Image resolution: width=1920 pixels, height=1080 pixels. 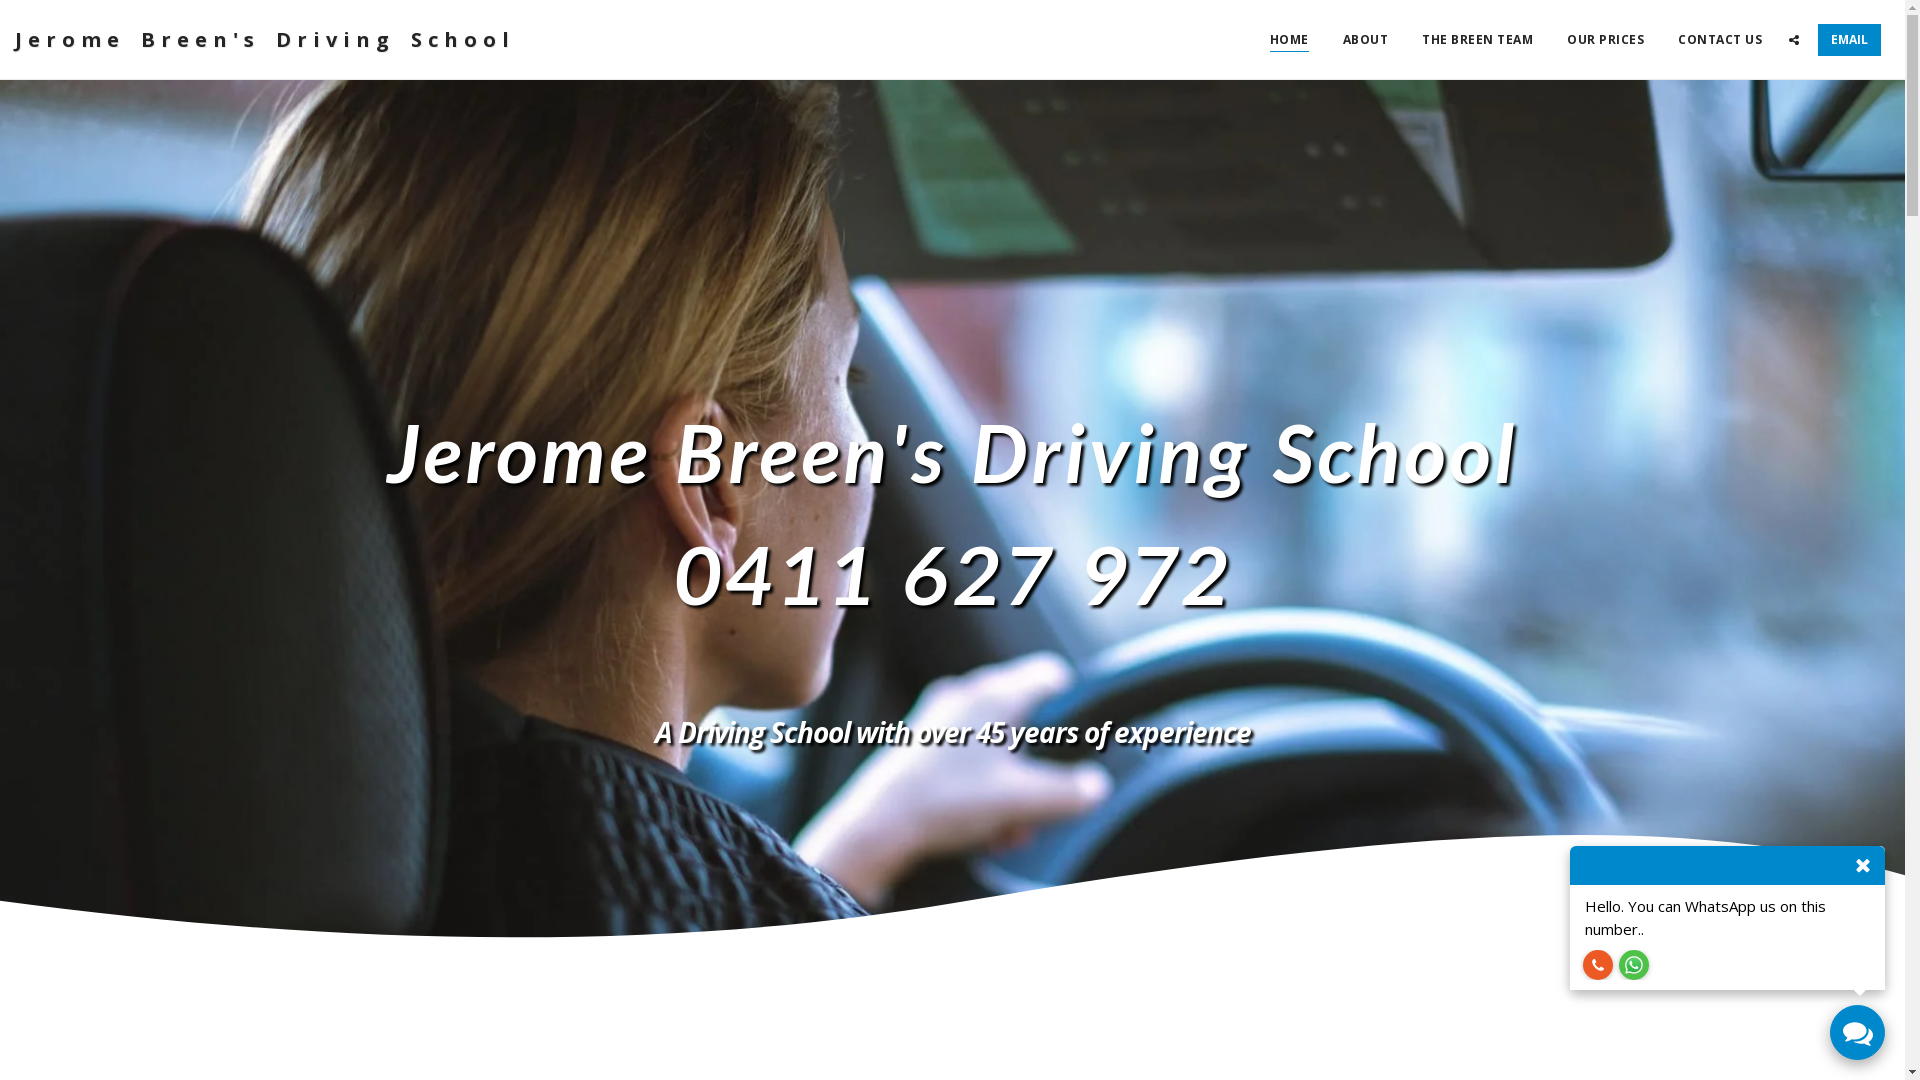 What do you see at coordinates (1794, 40) in the screenshot?
I see ` ` at bounding box center [1794, 40].